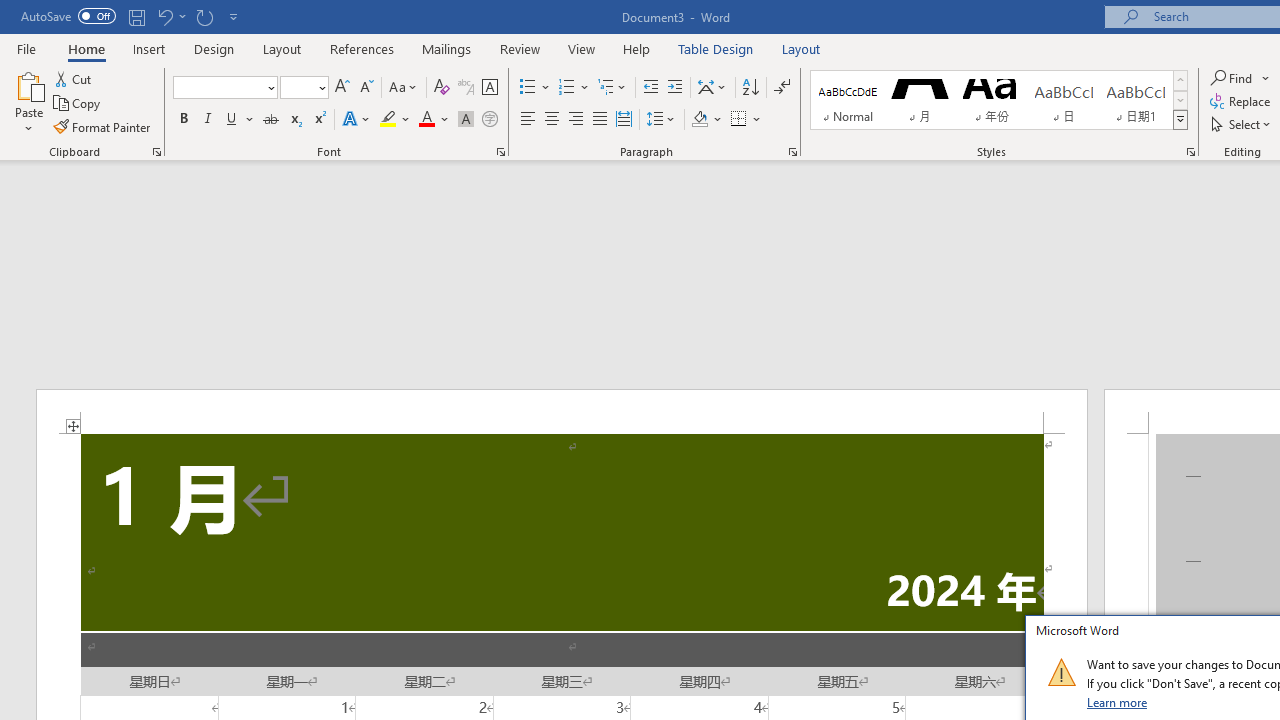 The width and height of the screenshot is (1280, 720). I want to click on Cut, so click(74, 78).